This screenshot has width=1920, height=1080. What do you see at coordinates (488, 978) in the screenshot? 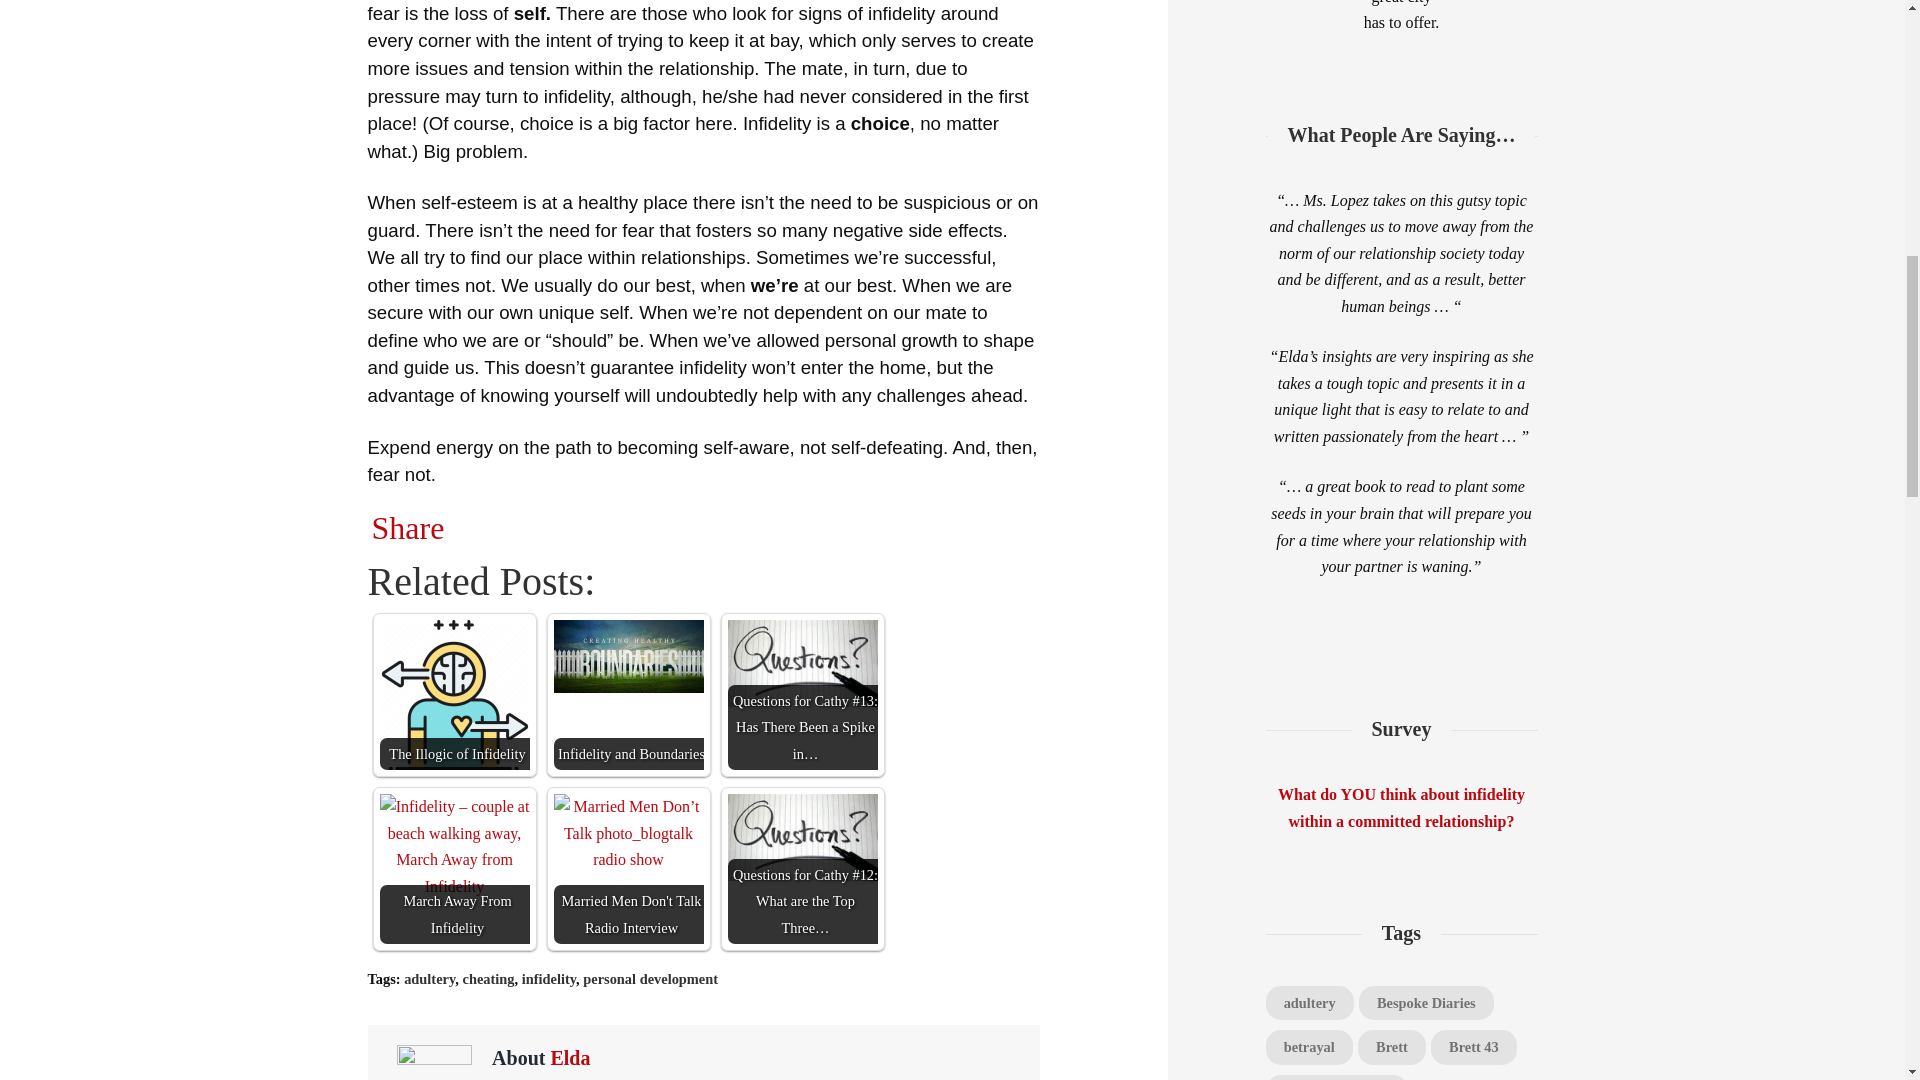
I see `cheating` at bounding box center [488, 978].